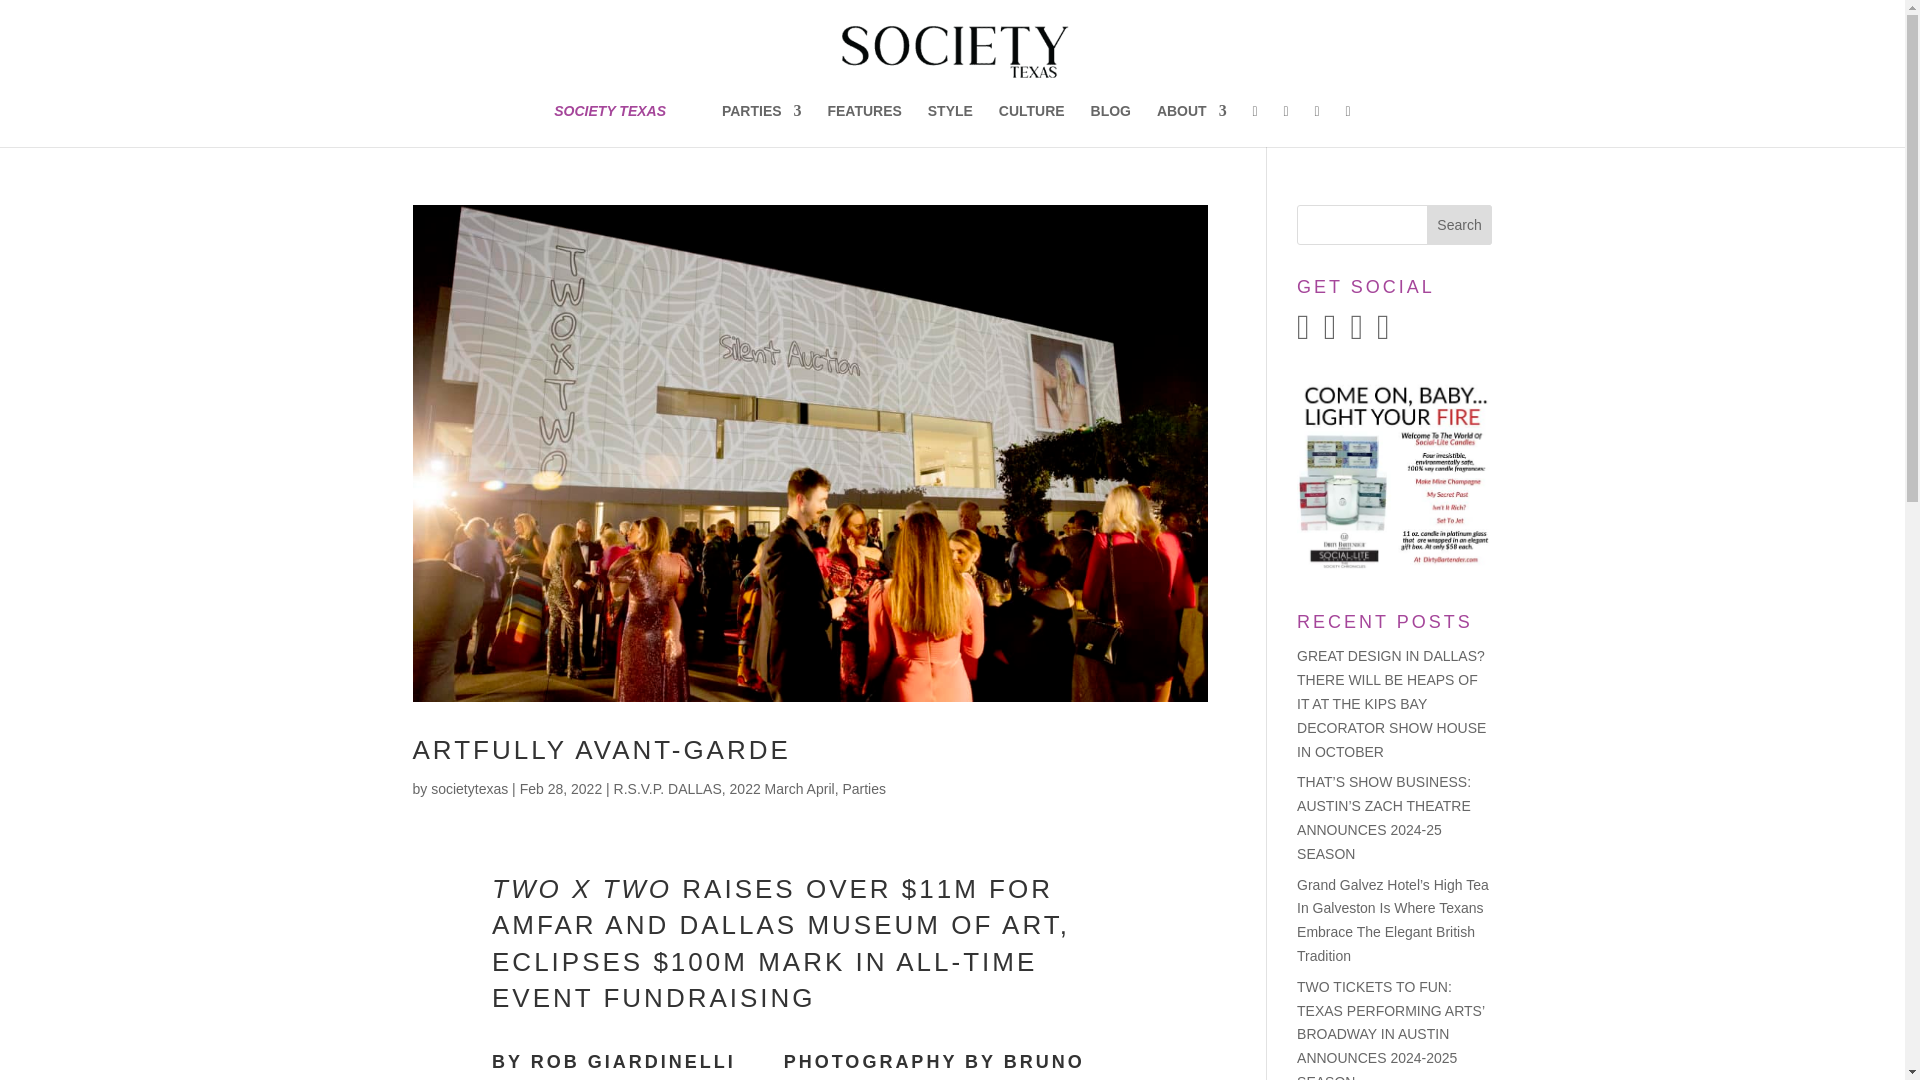 The height and width of the screenshot is (1080, 1920). Describe the element at coordinates (762, 124) in the screenshot. I see `PARTIES` at that location.